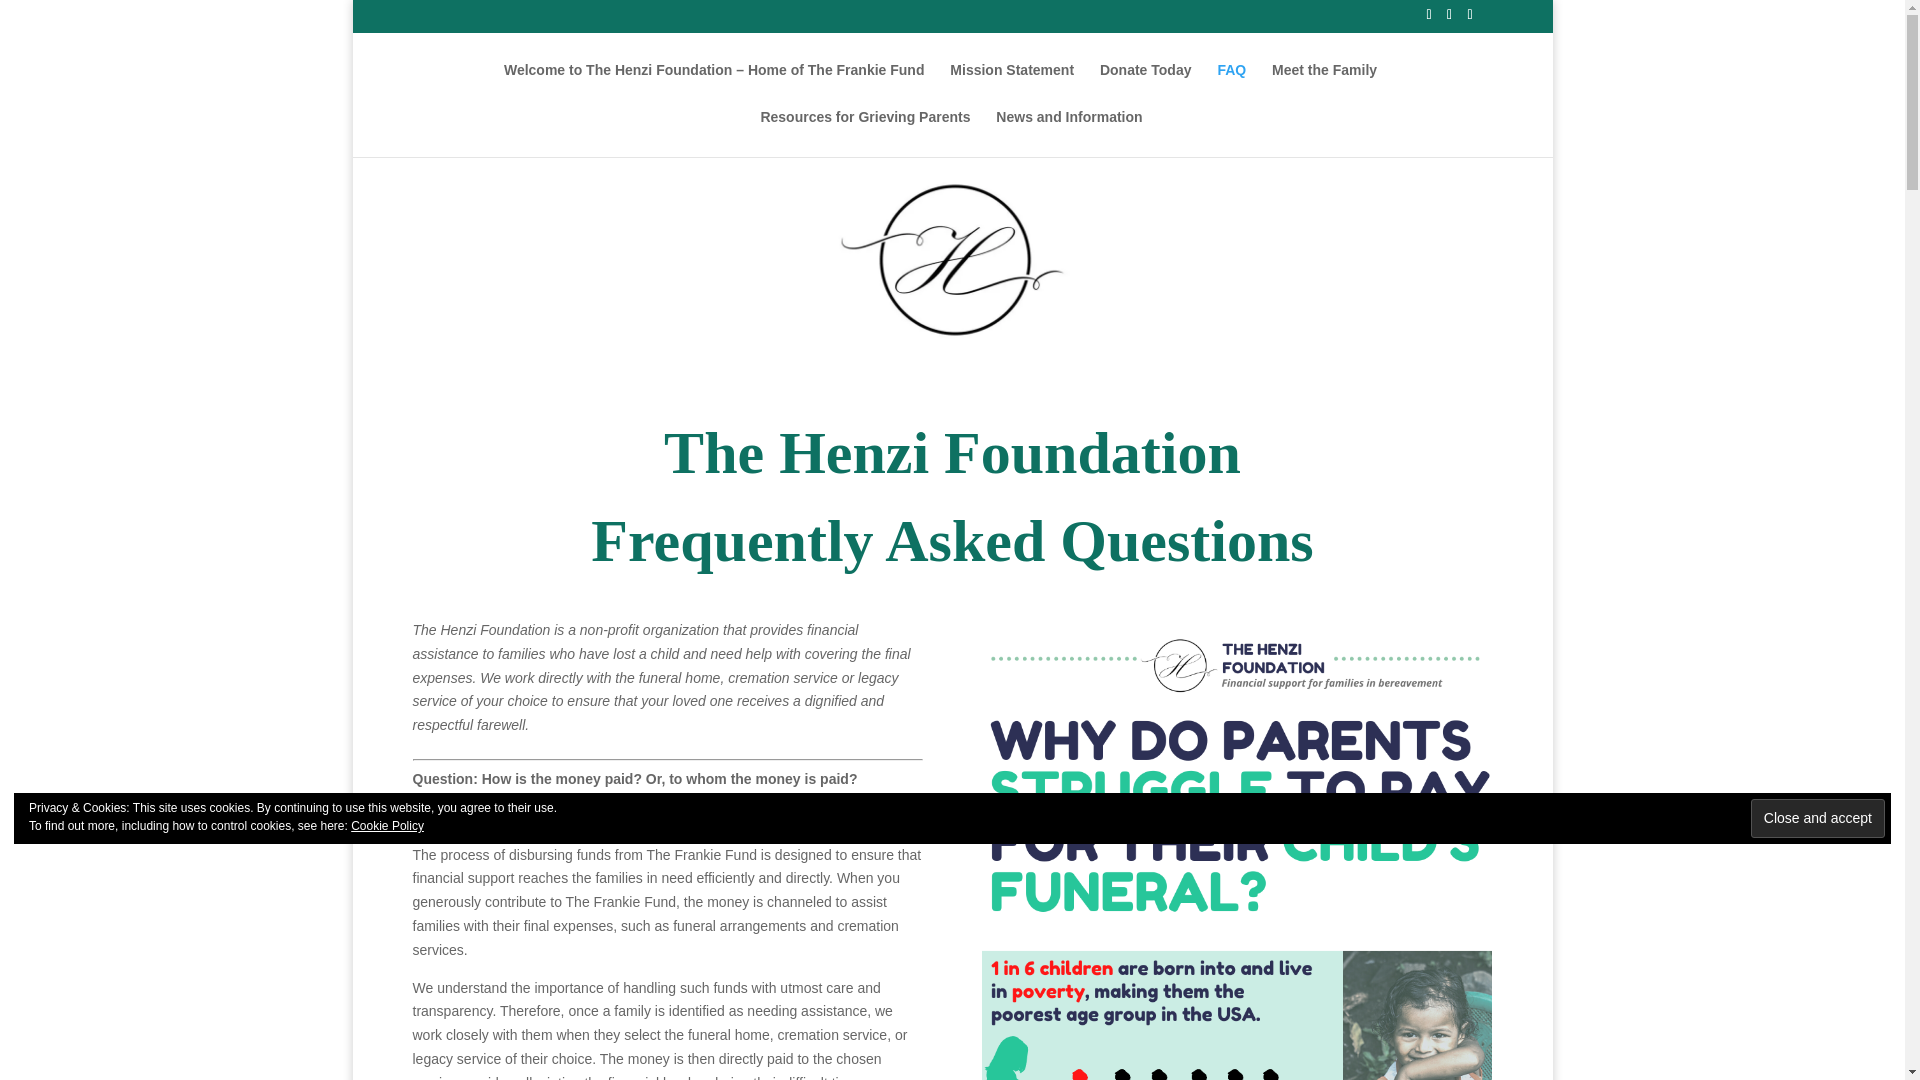  What do you see at coordinates (864, 133) in the screenshot?
I see `Resources for Grieving Parents` at bounding box center [864, 133].